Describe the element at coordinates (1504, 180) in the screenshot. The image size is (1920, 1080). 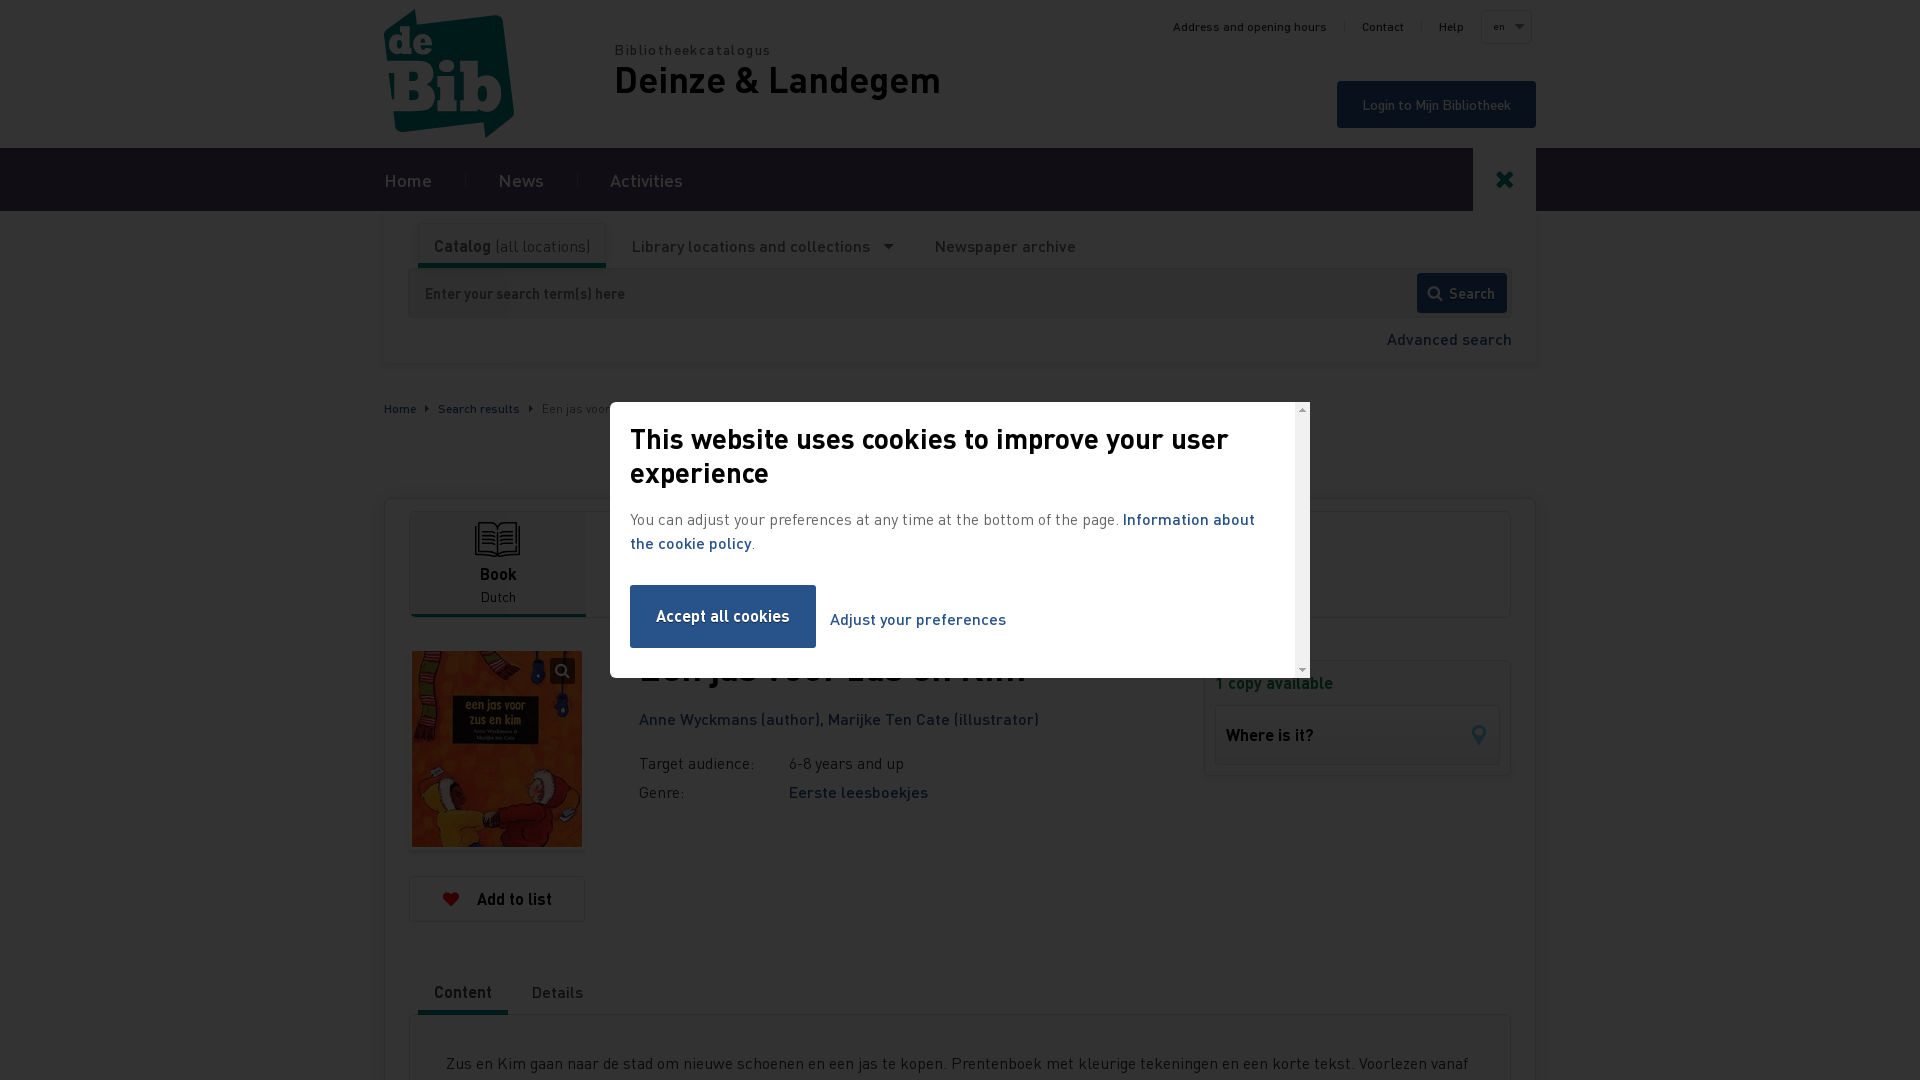
I see `Toggle search` at that location.